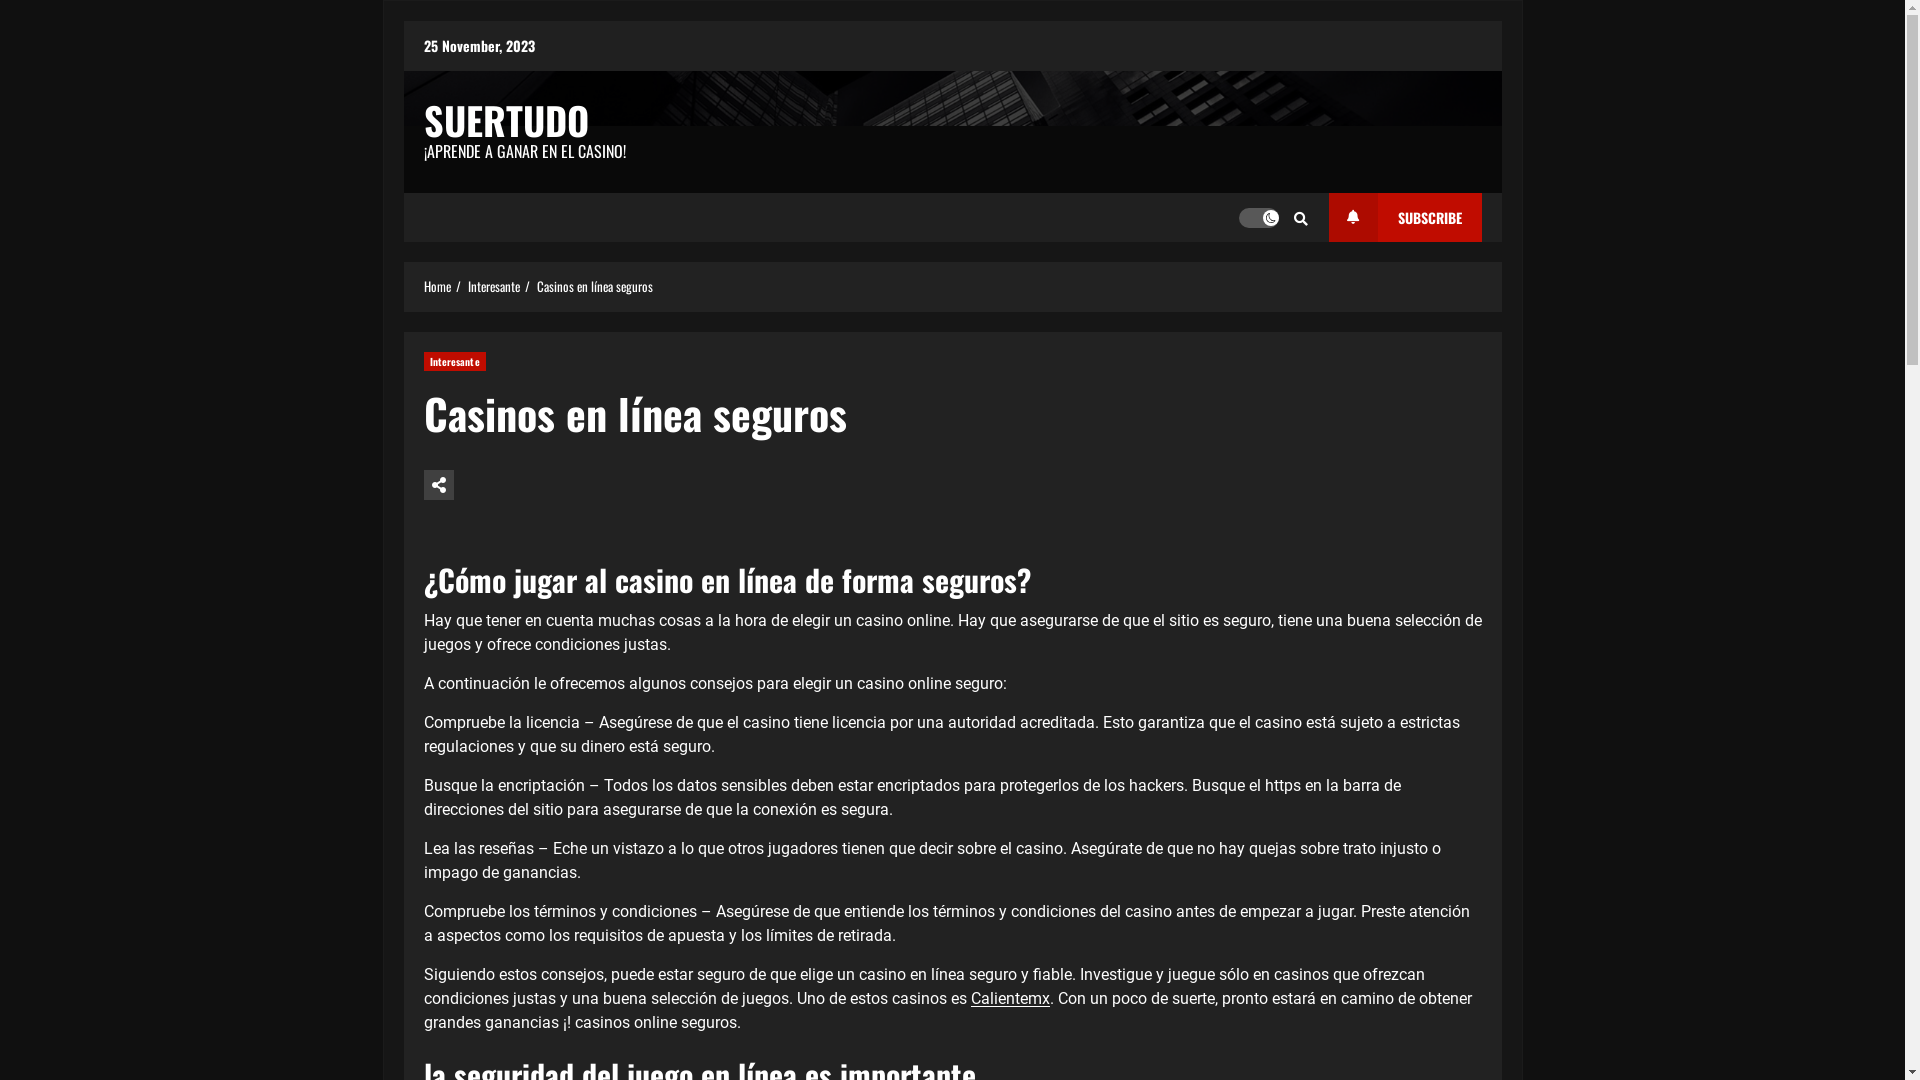  What do you see at coordinates (1404, 218) in the screenshot?
I see `SUBSCRIBE` at bounding box center [1404, 218].